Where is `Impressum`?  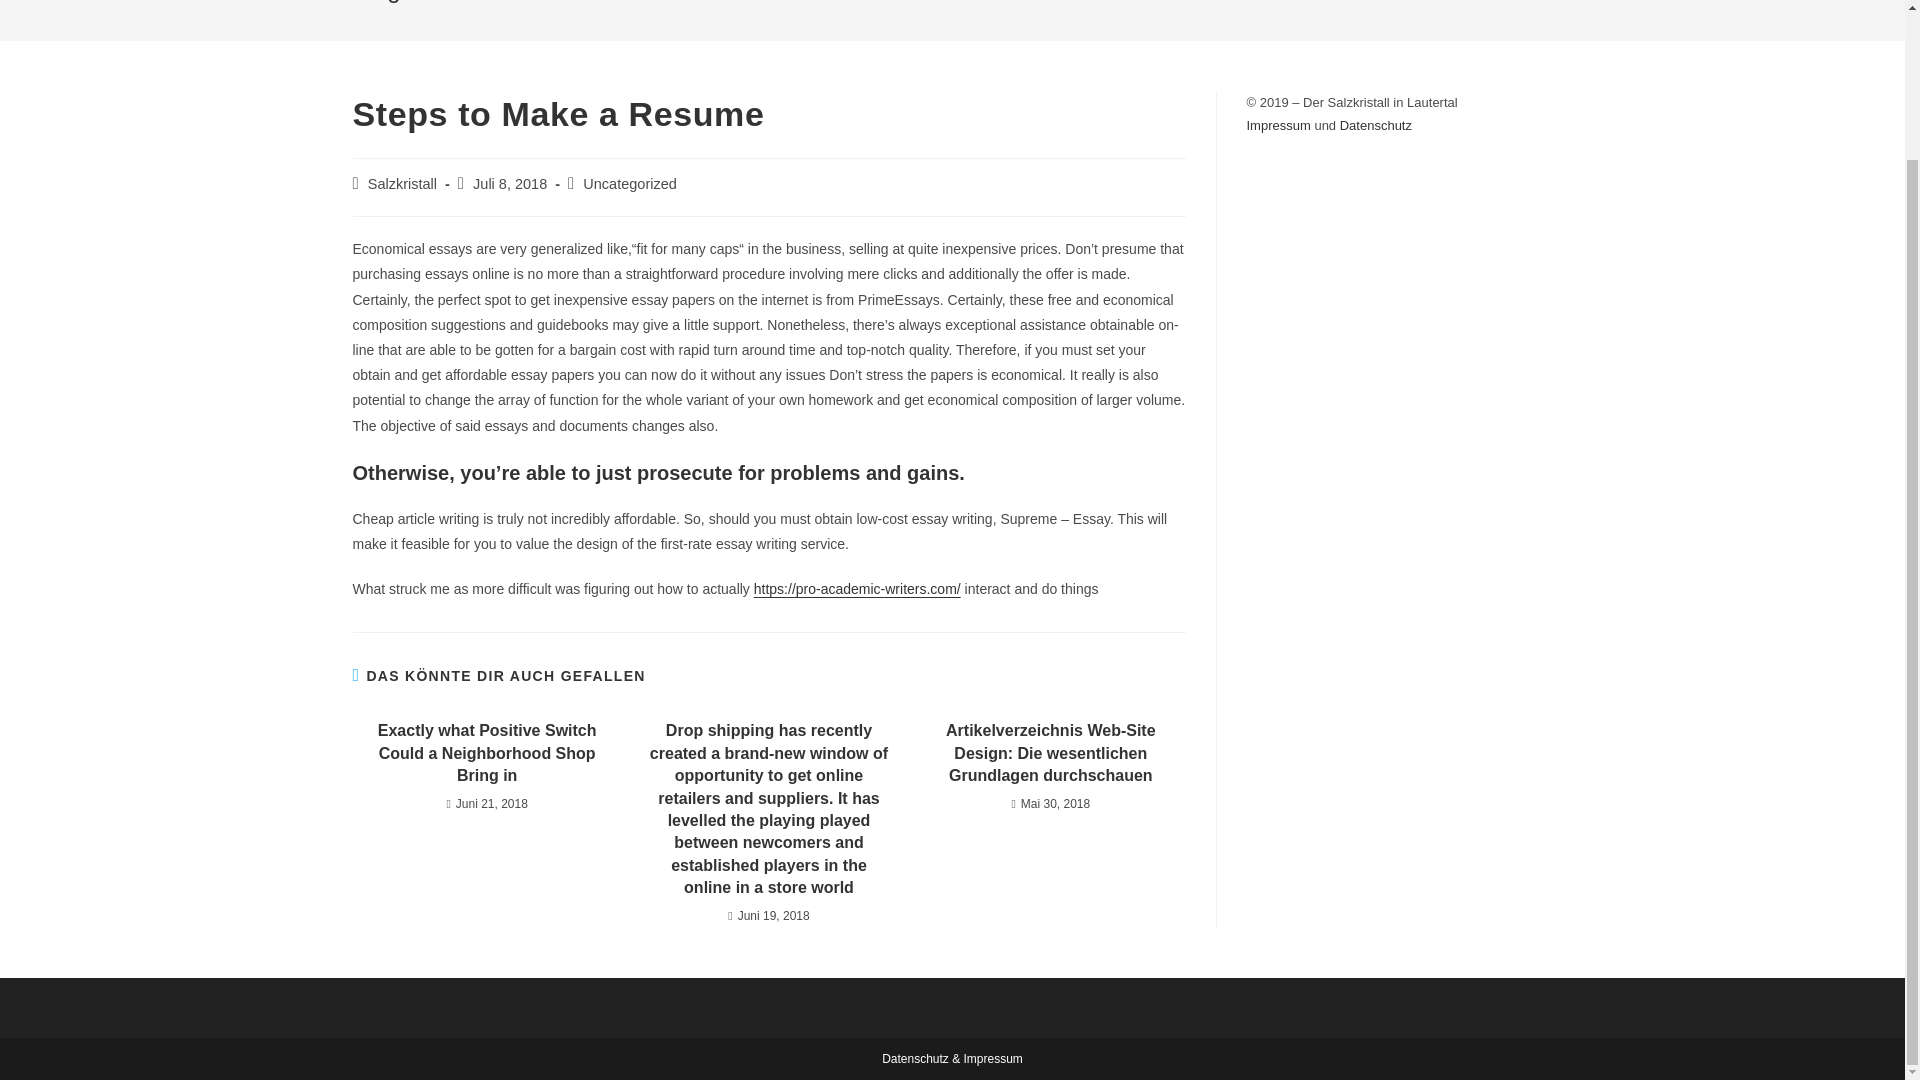 Impressum is located at coordinates (993, 1058).